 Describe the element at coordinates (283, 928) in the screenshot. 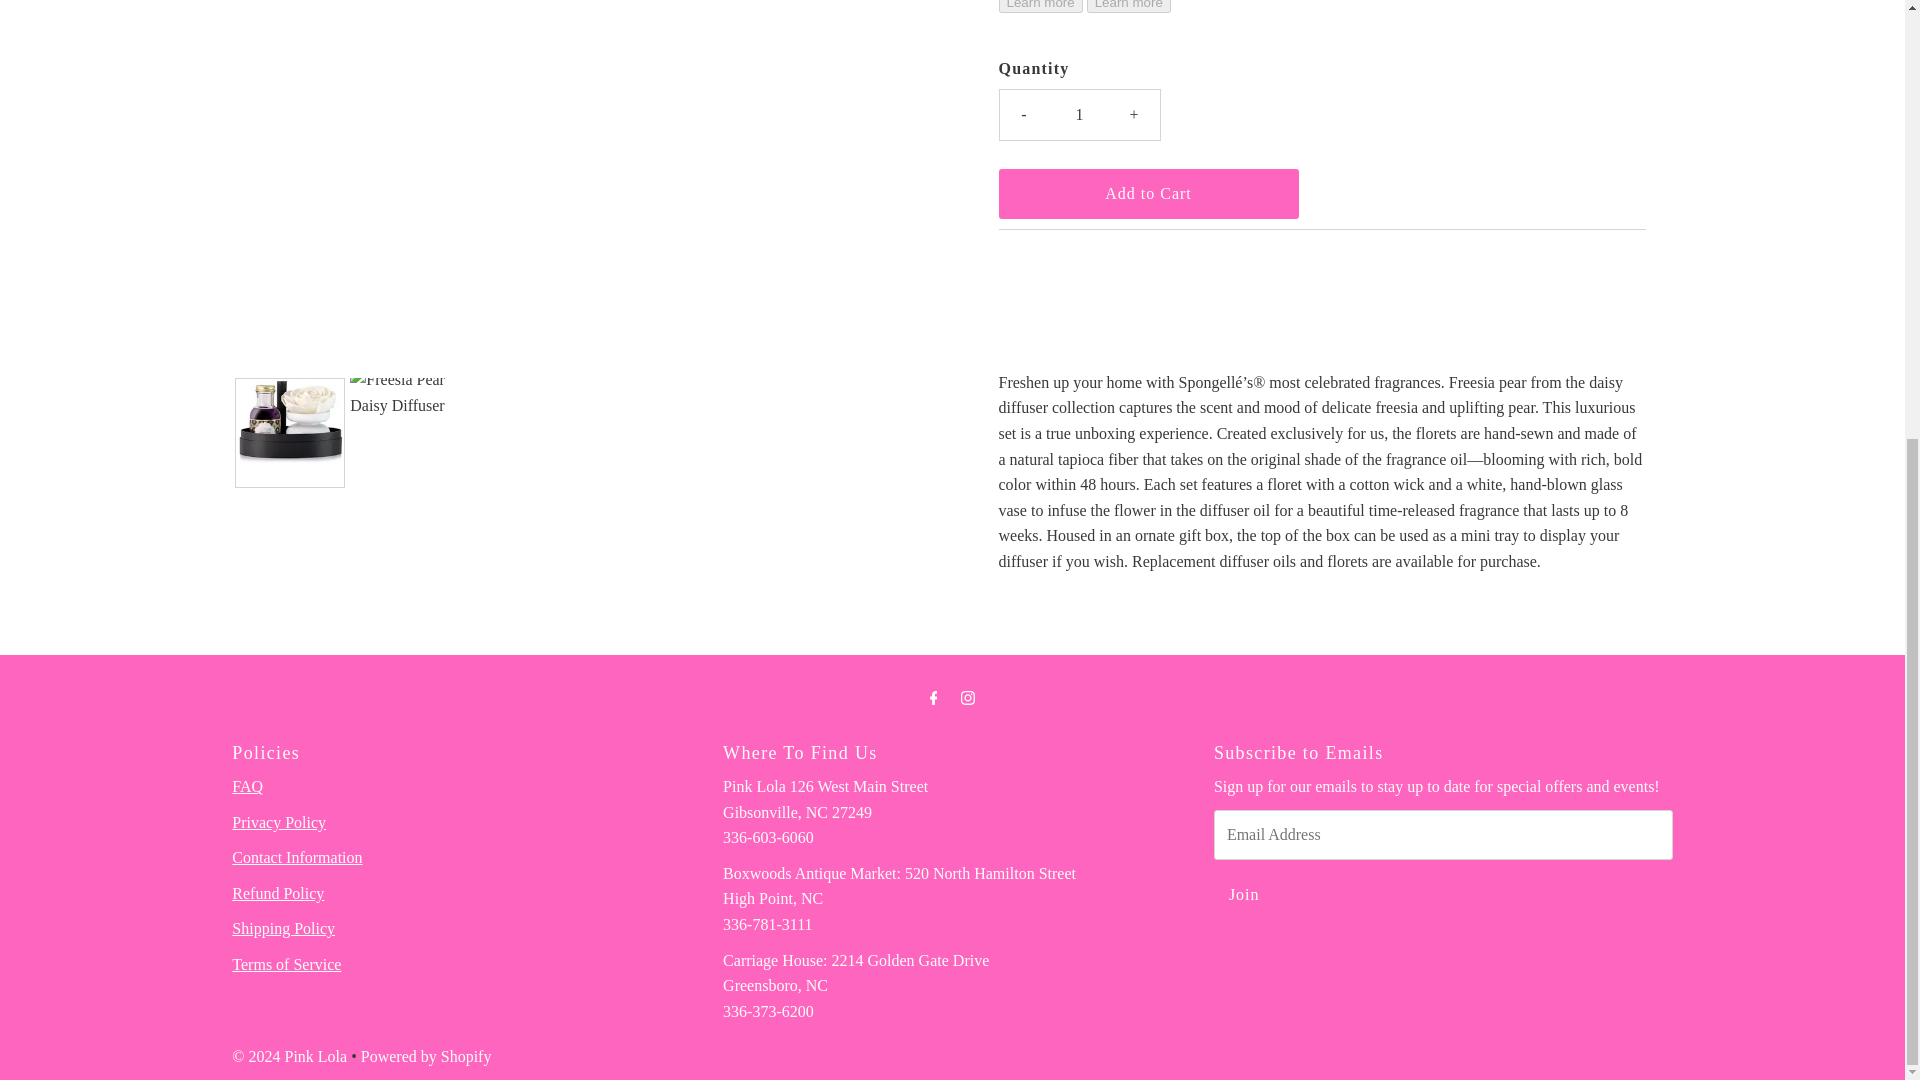

I see `Shipping Policy` at that location.